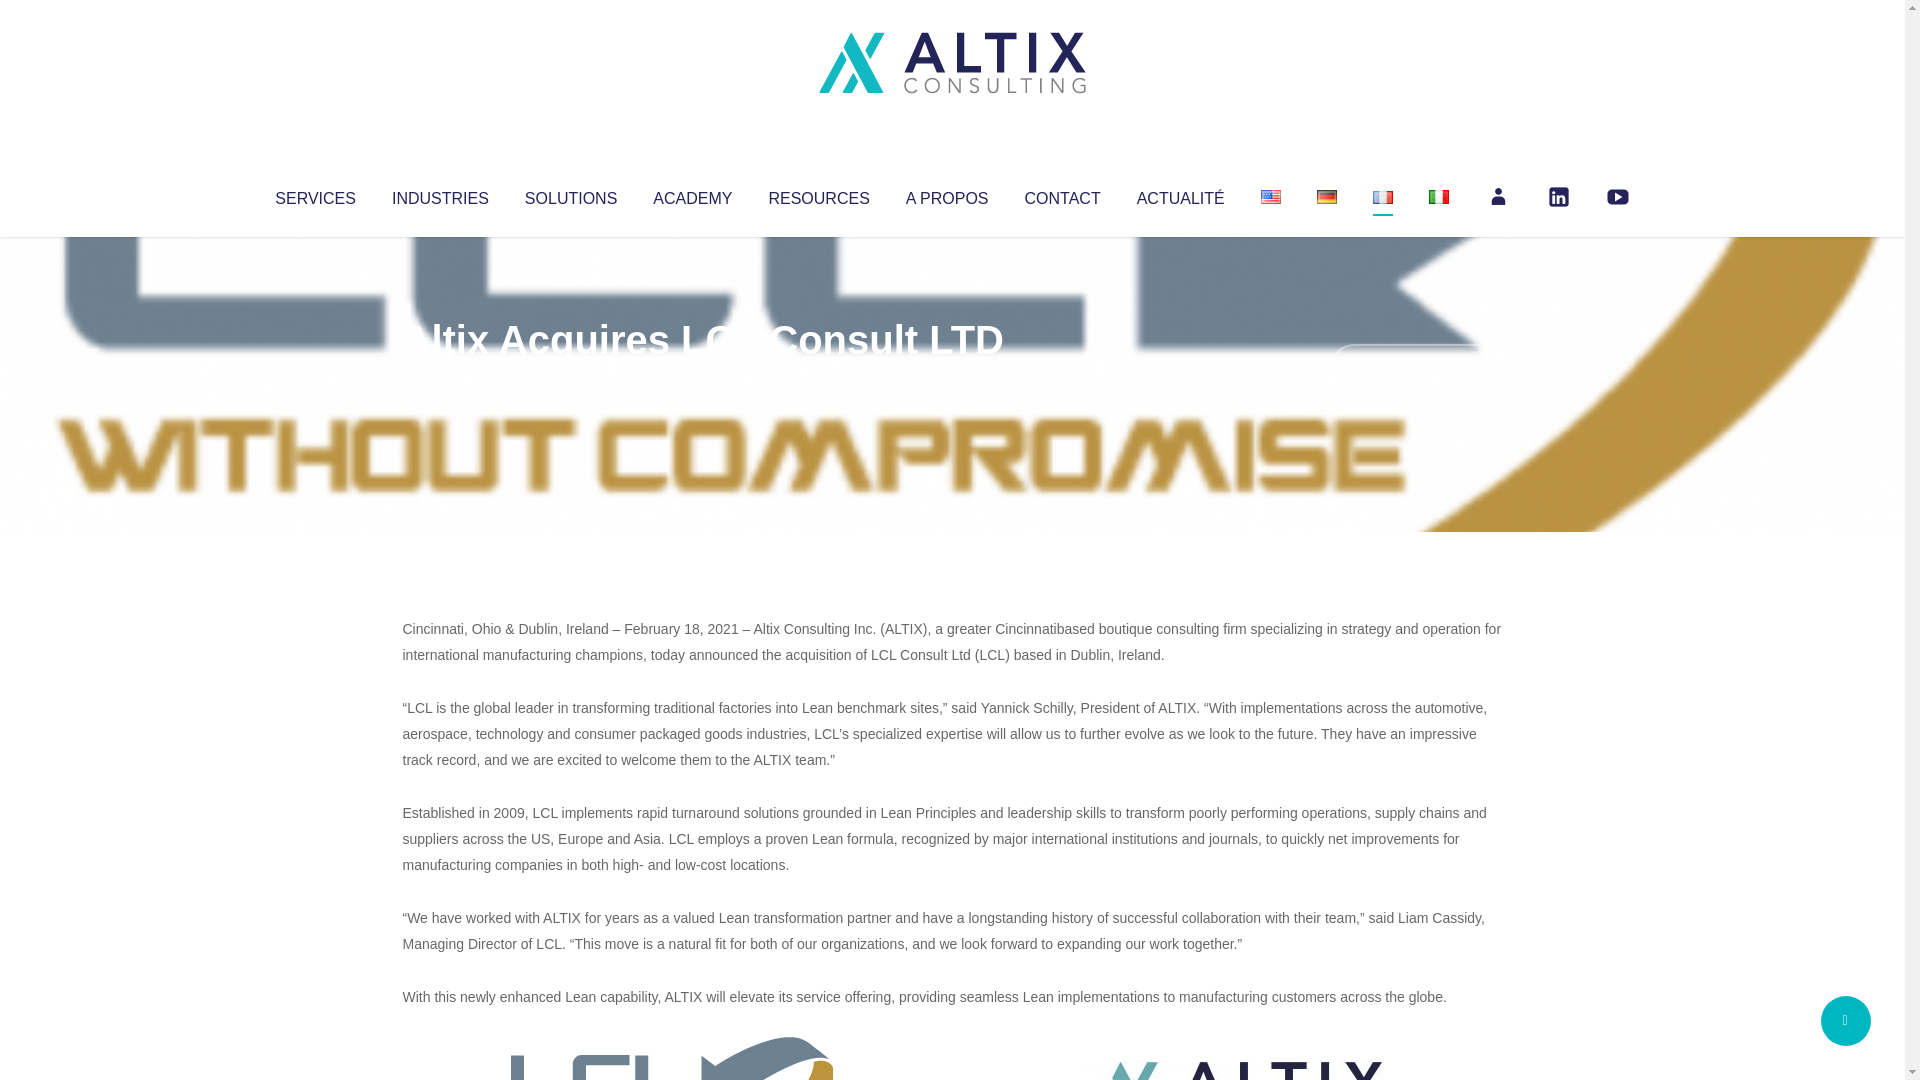 This screenshot has height=1080, width=1920. What do you see at coordinates (699, 380) in the screenshot?
I see `Uncategorized` at bounding box center [699, 380].